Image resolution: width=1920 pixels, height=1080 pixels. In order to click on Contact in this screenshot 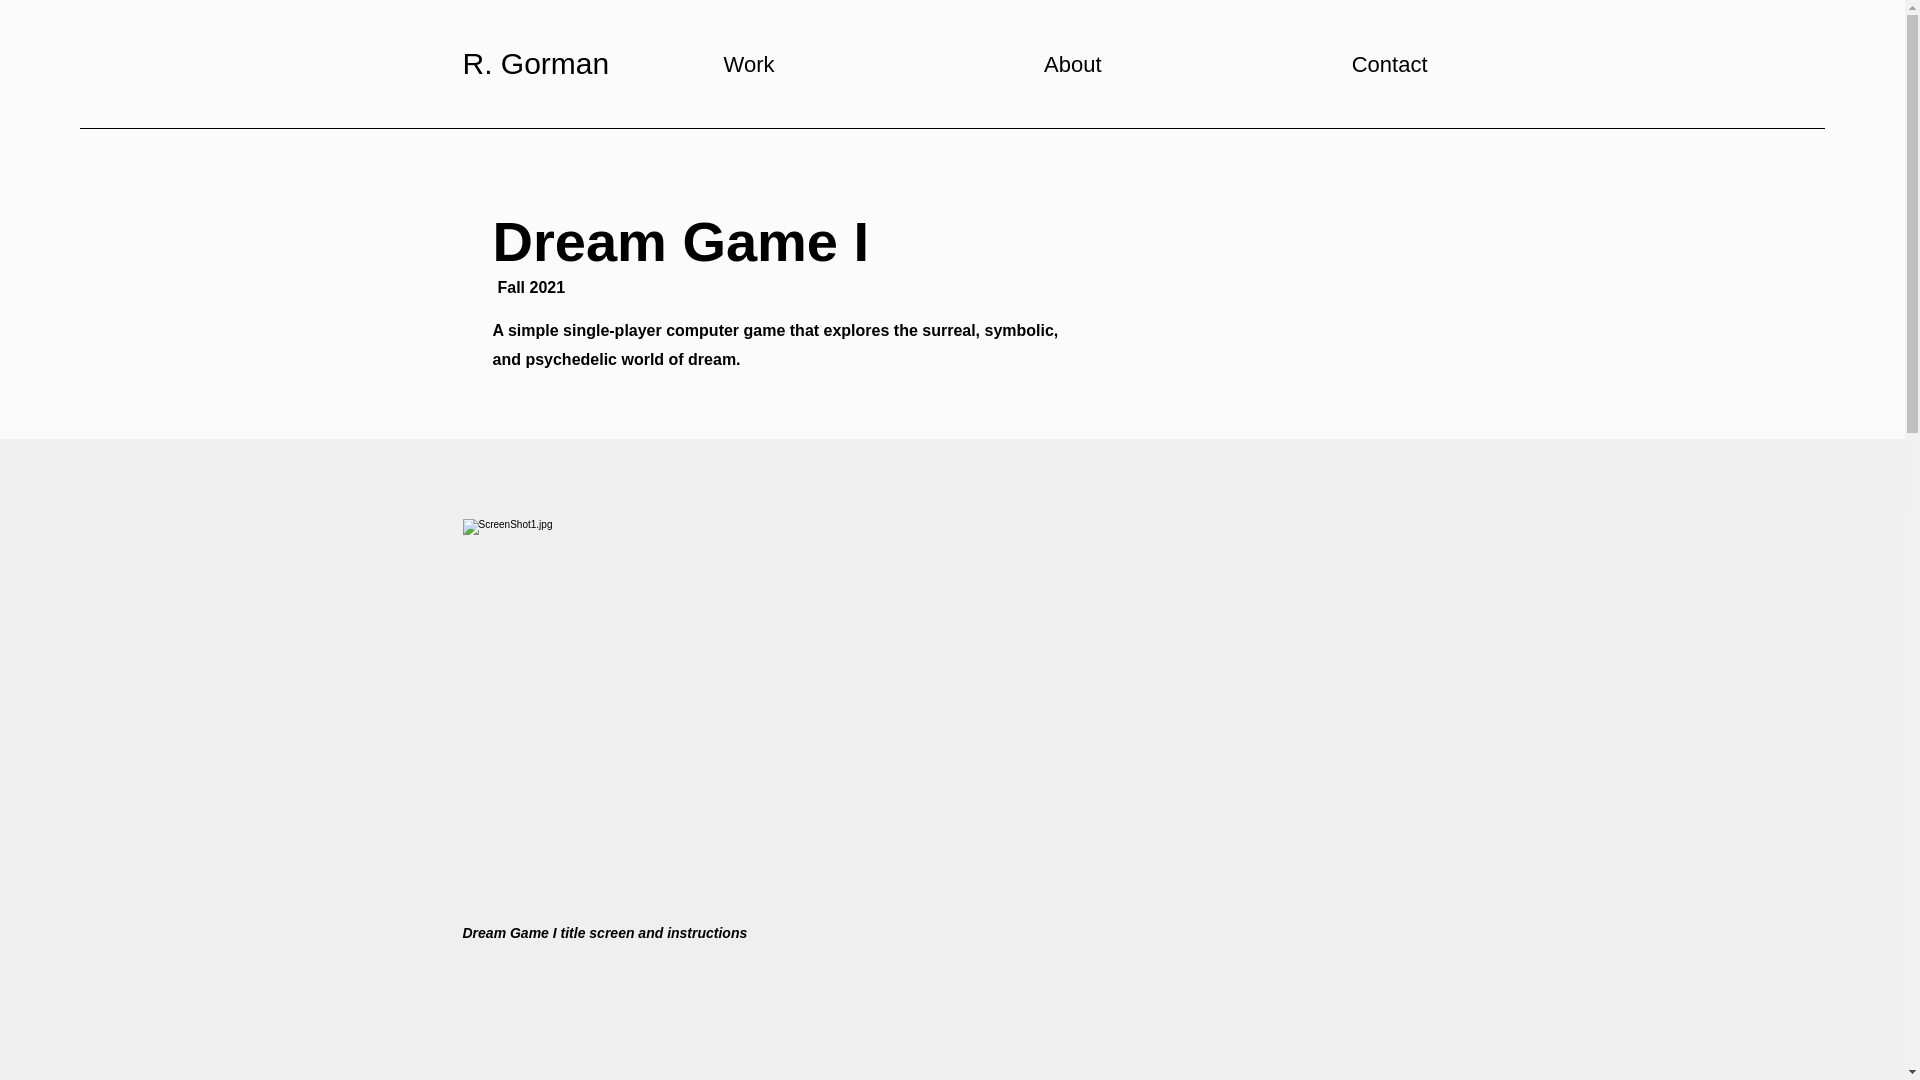, I will do `click(1278, 64)`.